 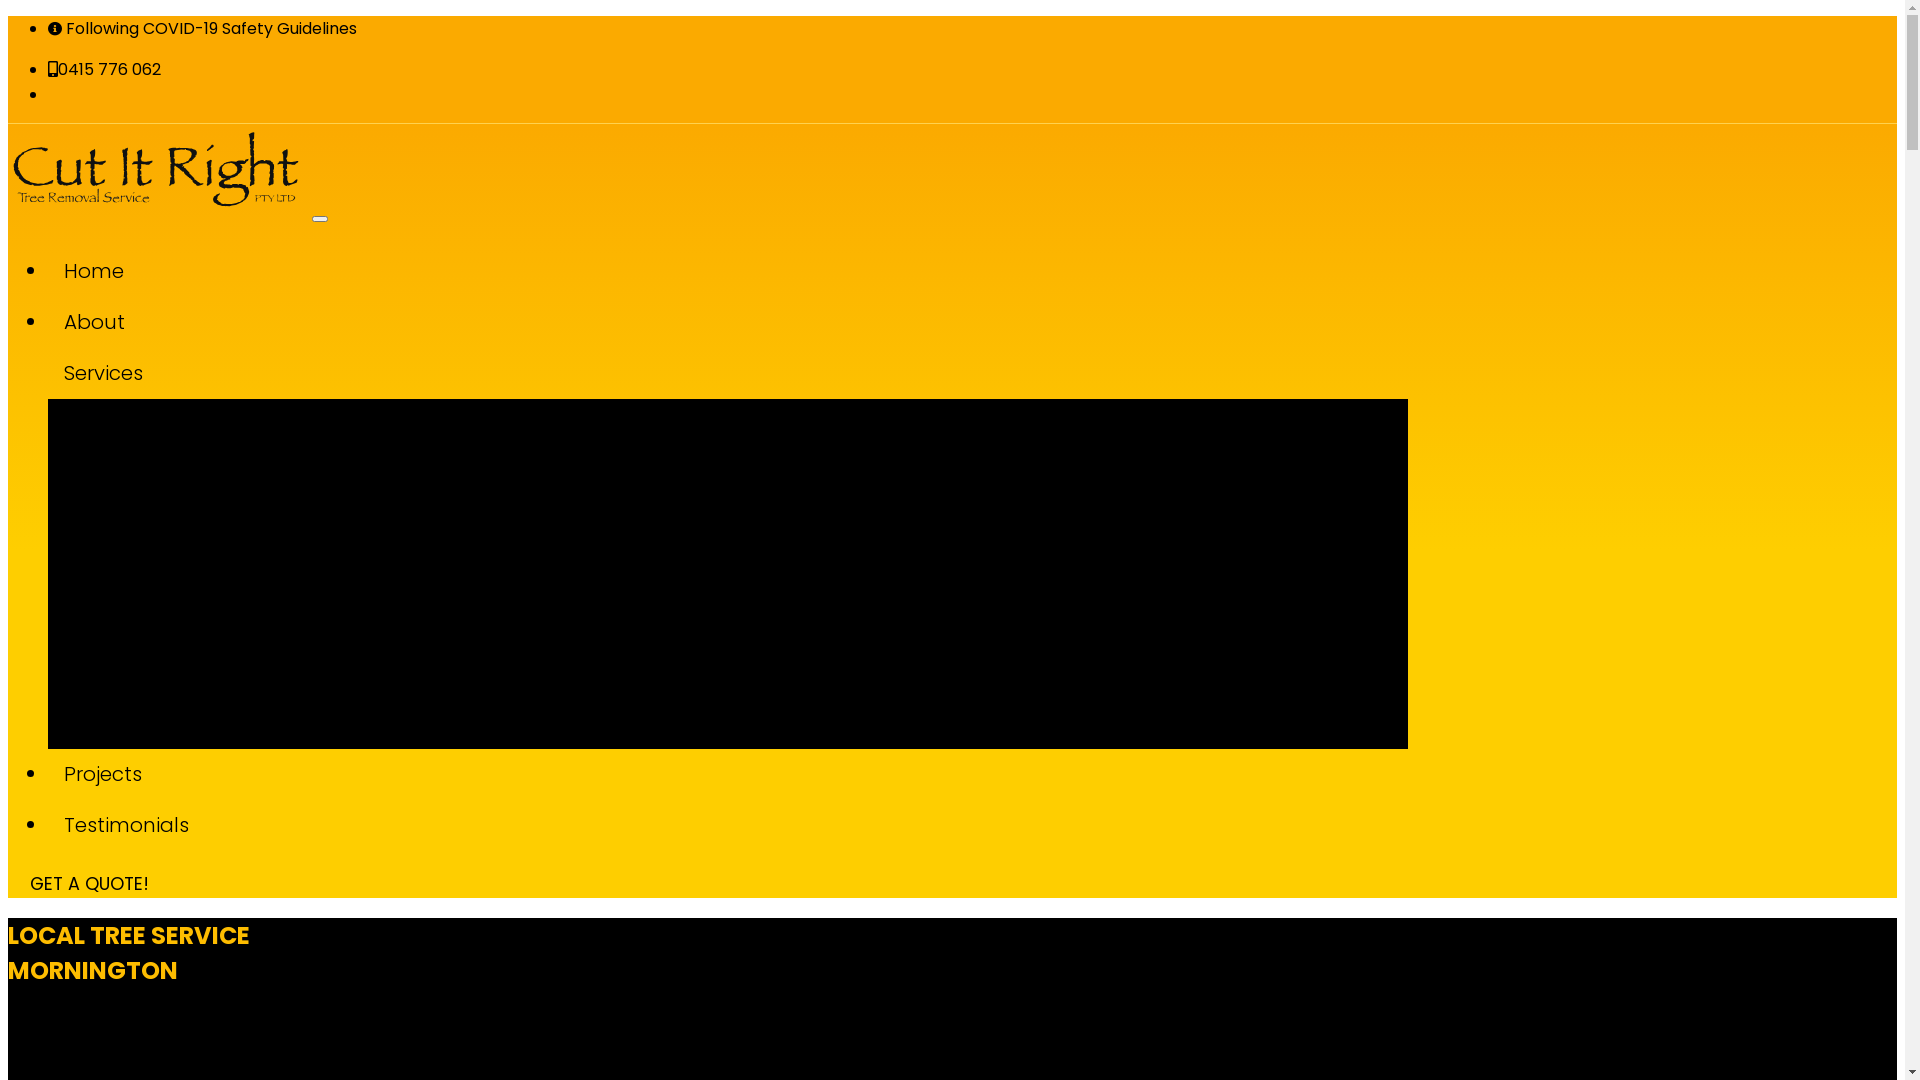 What do you see at coordinates (728, 322) in the screenshot?
I see `About` at bounding box center [728, 322].